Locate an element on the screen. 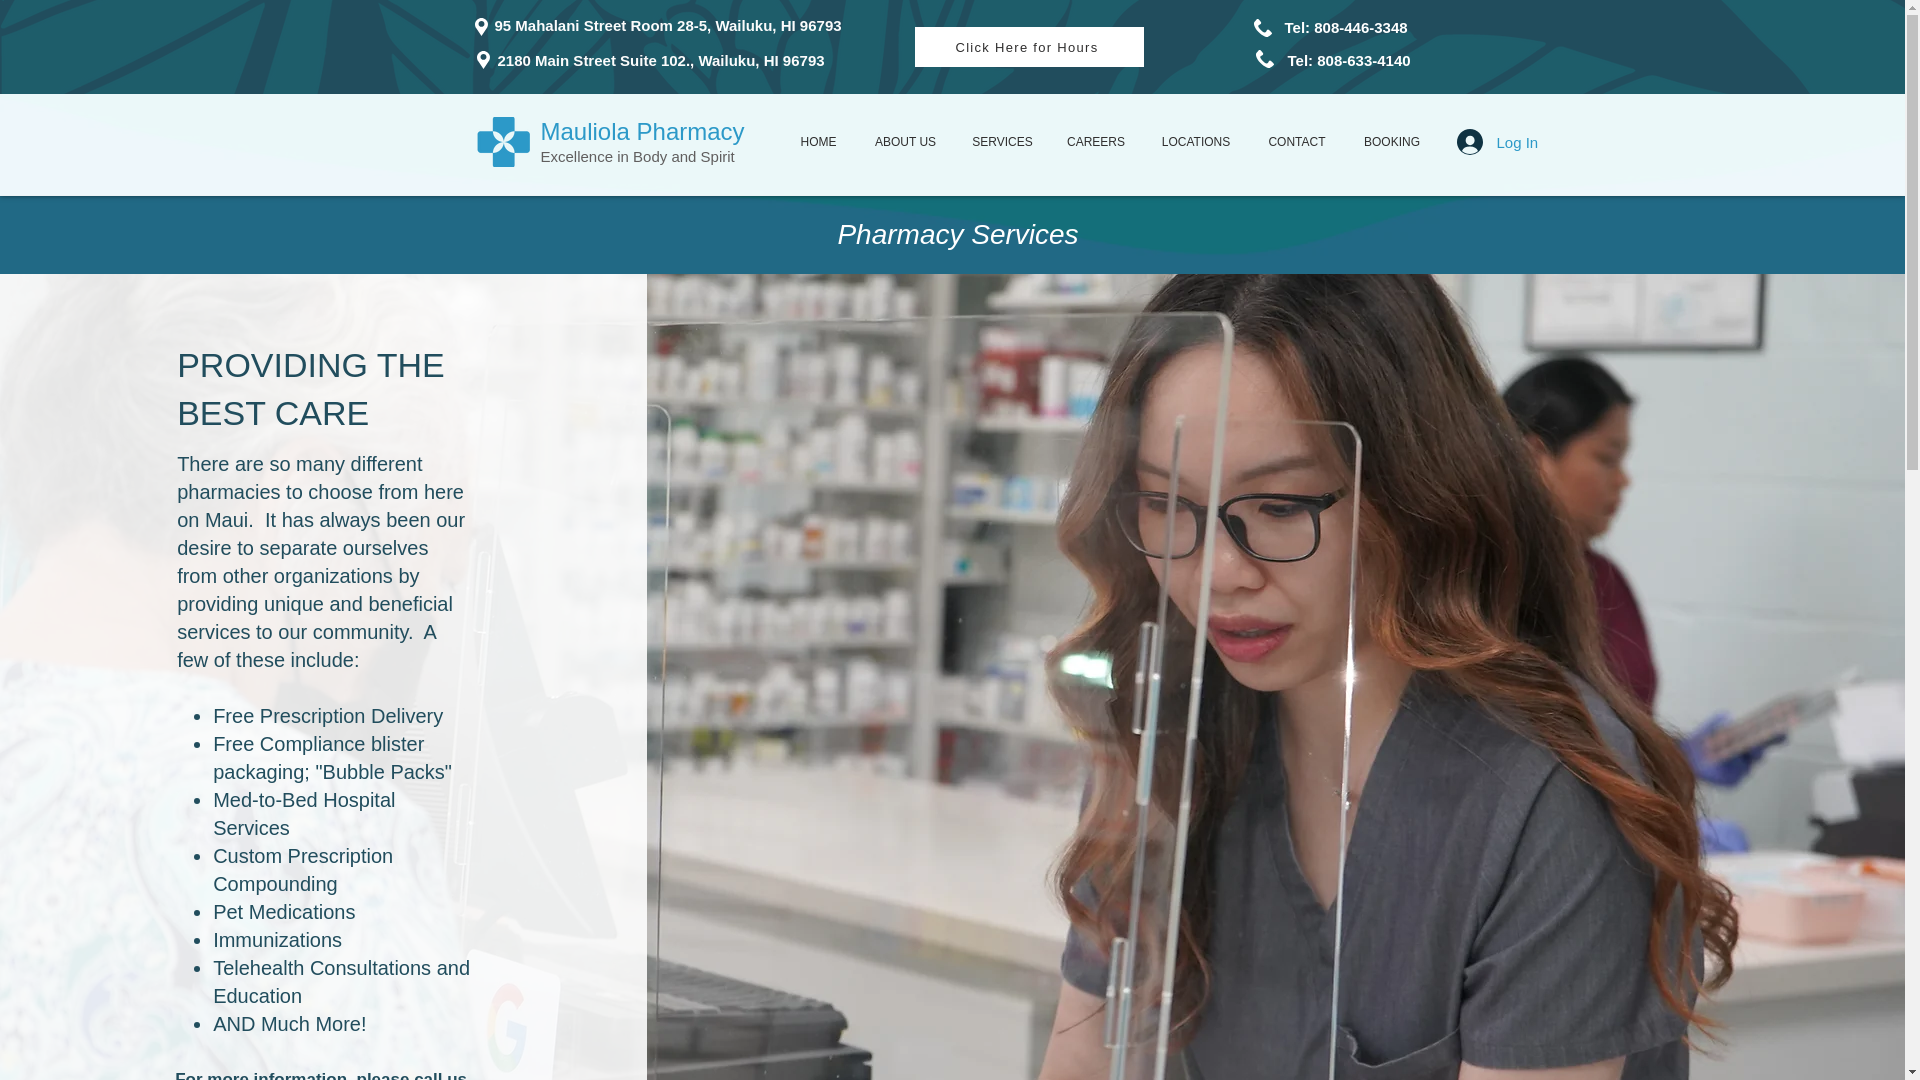 This screenshot has width=1920, height=1080. CAREERS is located at coordinates (1096, 142).